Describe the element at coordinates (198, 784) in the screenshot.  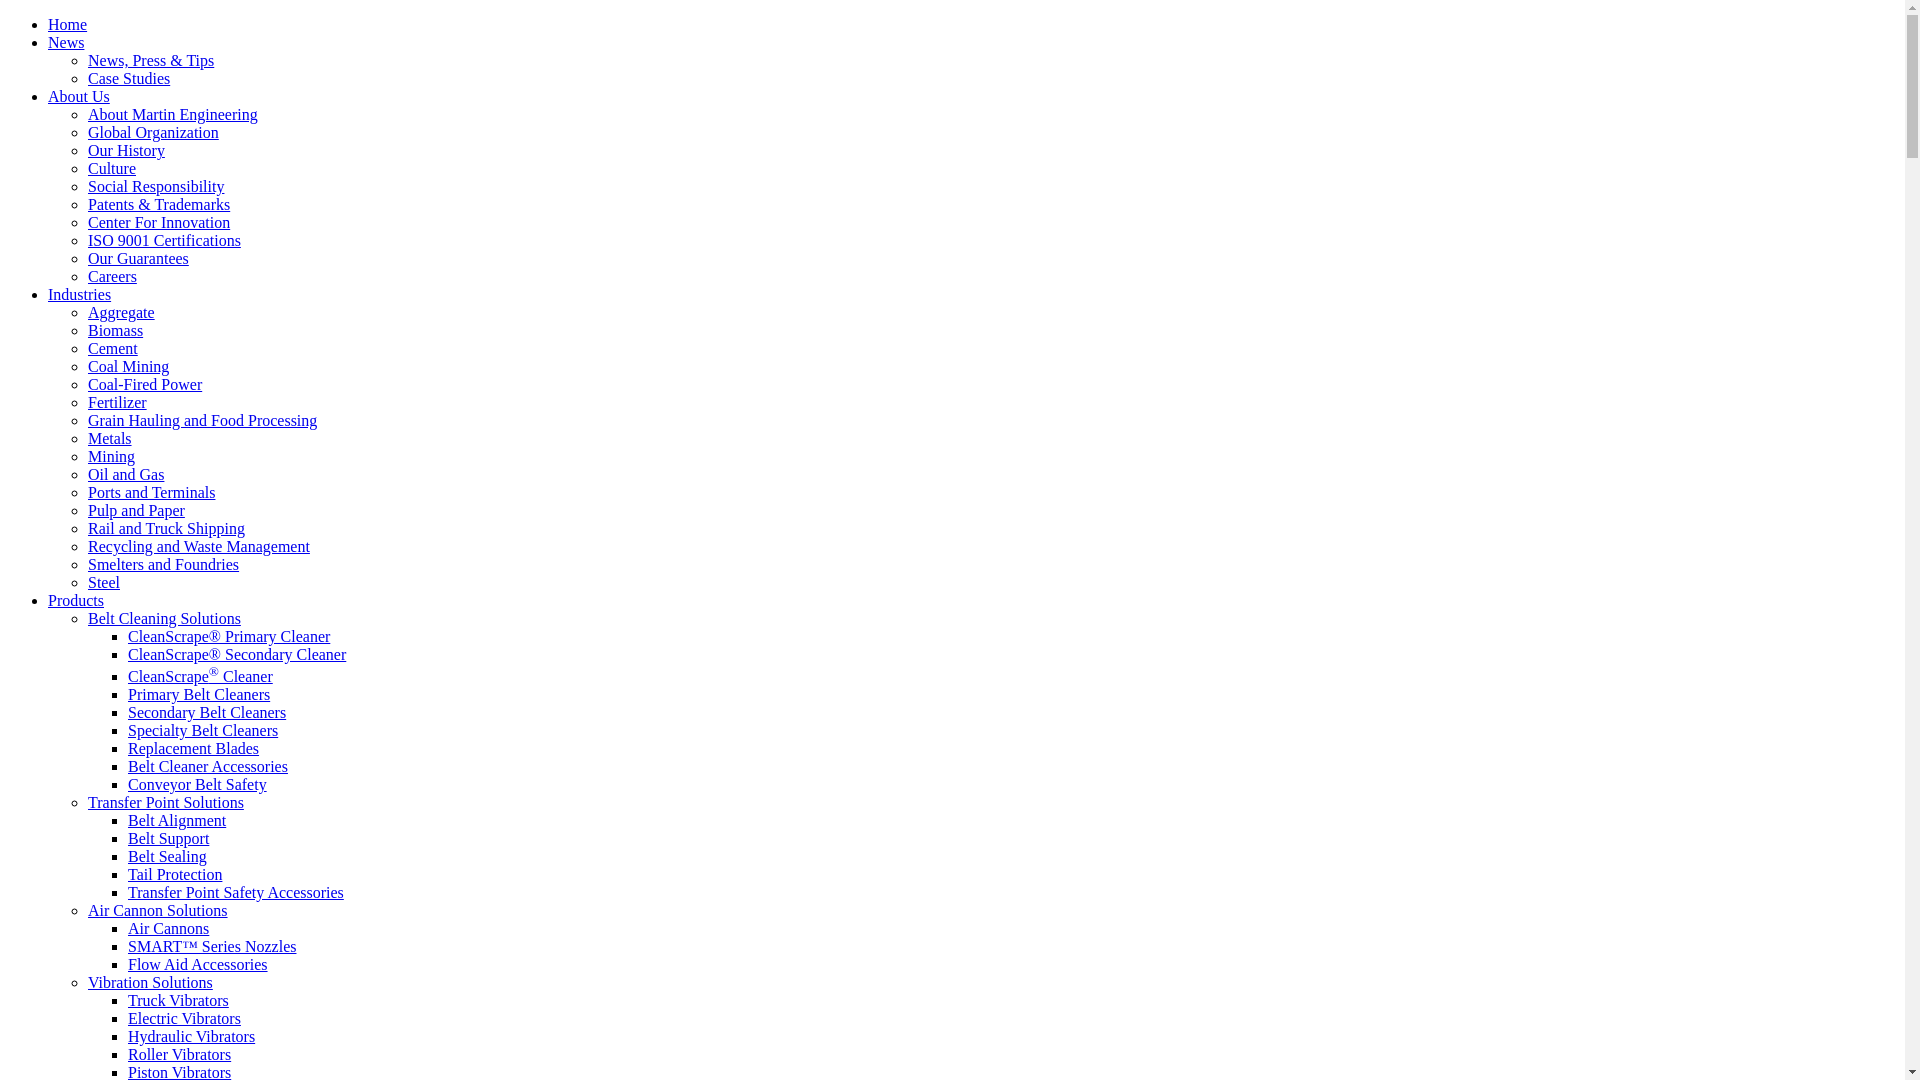
I see `Conveyor Belt Safety` at that location.